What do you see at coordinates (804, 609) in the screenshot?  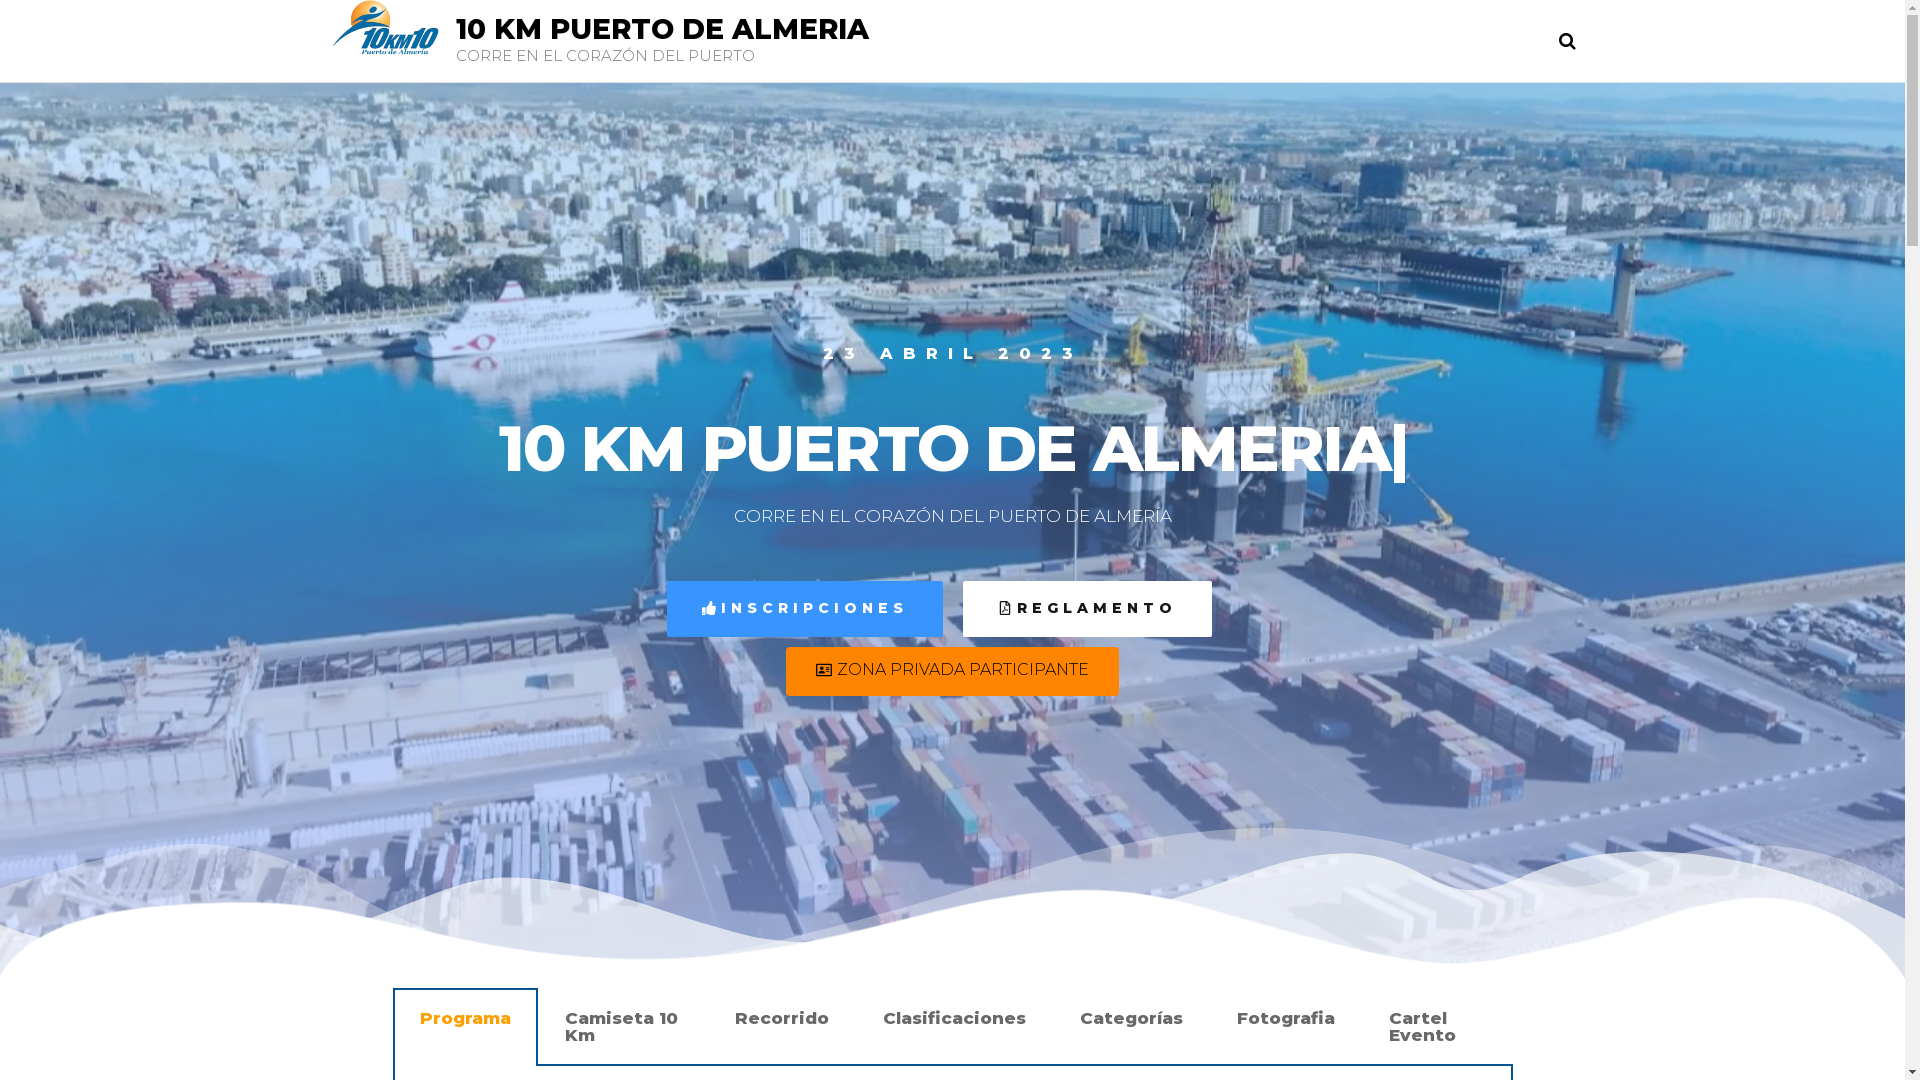 I see `INSCRIPCIONES` at bounding box center [804, 609].